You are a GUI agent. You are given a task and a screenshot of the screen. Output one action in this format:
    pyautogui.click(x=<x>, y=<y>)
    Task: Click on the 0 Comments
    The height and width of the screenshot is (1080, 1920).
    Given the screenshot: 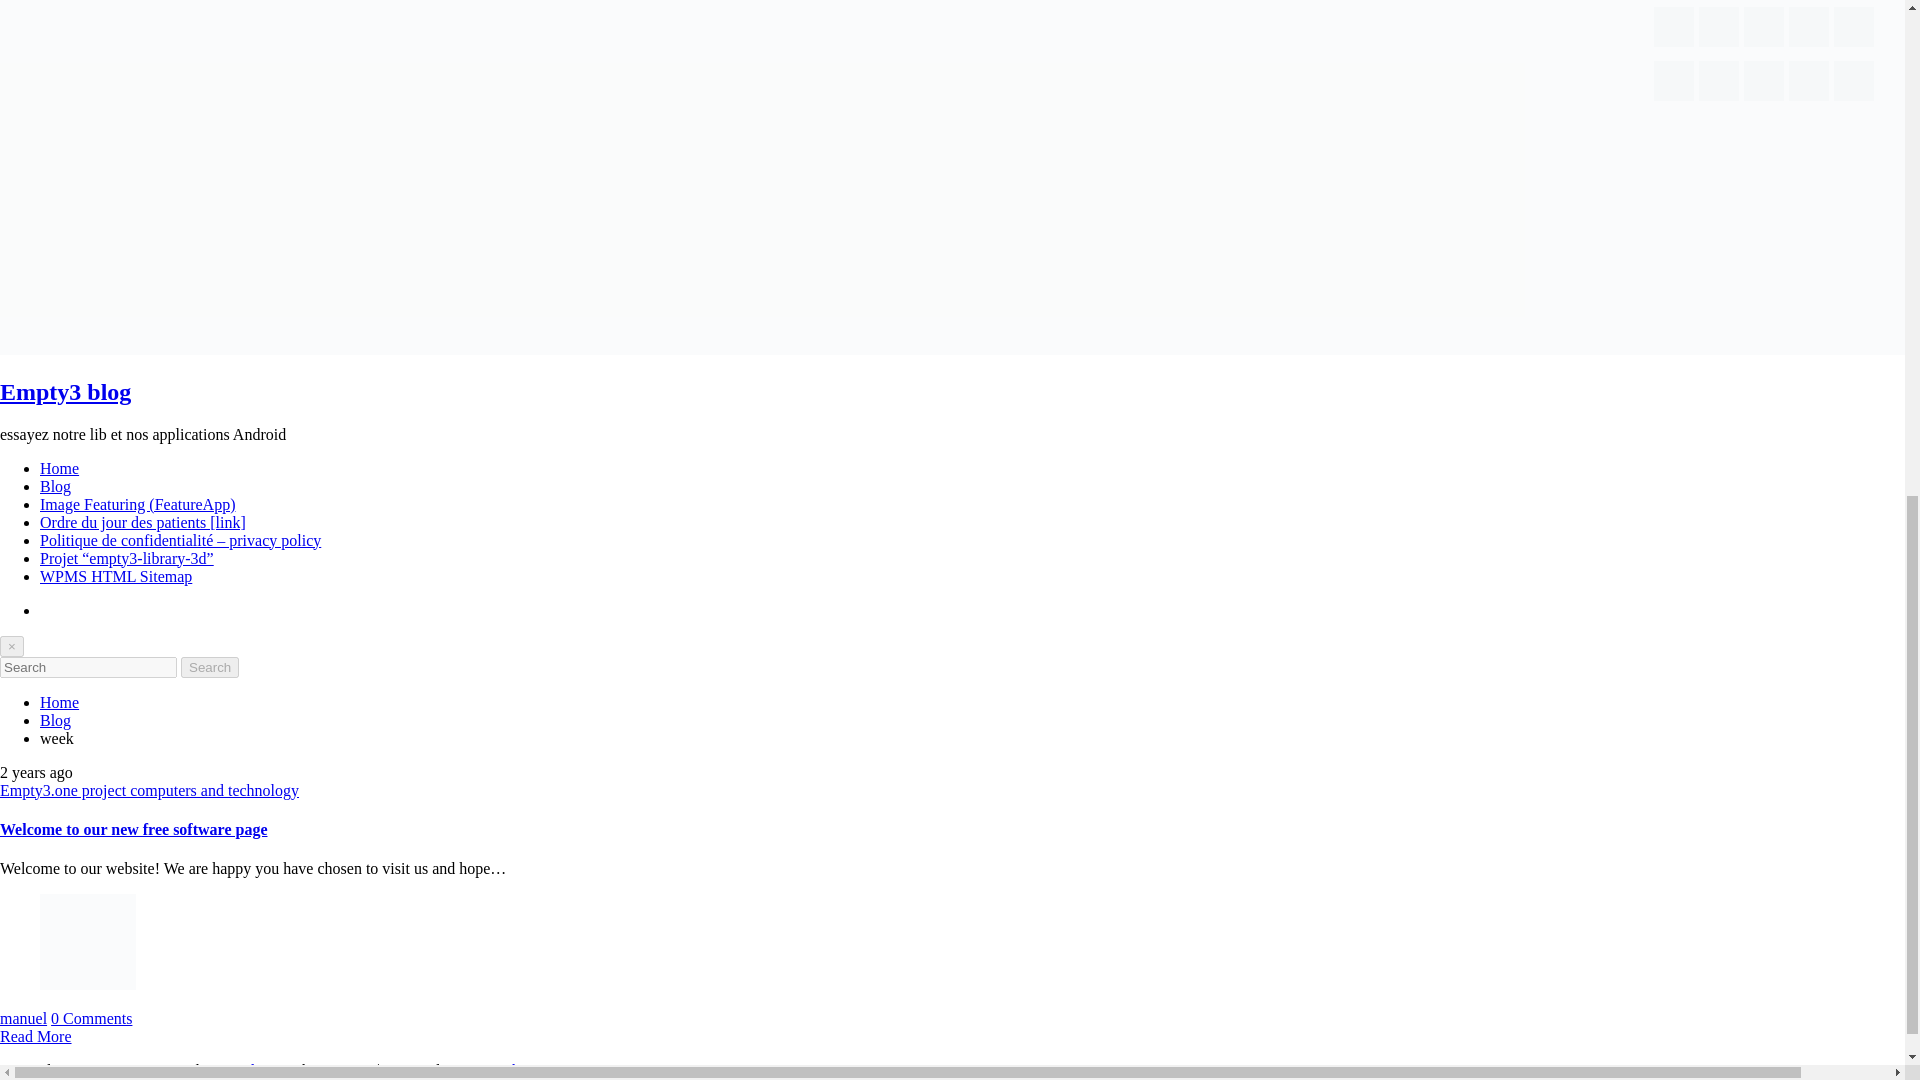 What is the action you would take?
    pyautogui.click(x=92, y=1018)
    